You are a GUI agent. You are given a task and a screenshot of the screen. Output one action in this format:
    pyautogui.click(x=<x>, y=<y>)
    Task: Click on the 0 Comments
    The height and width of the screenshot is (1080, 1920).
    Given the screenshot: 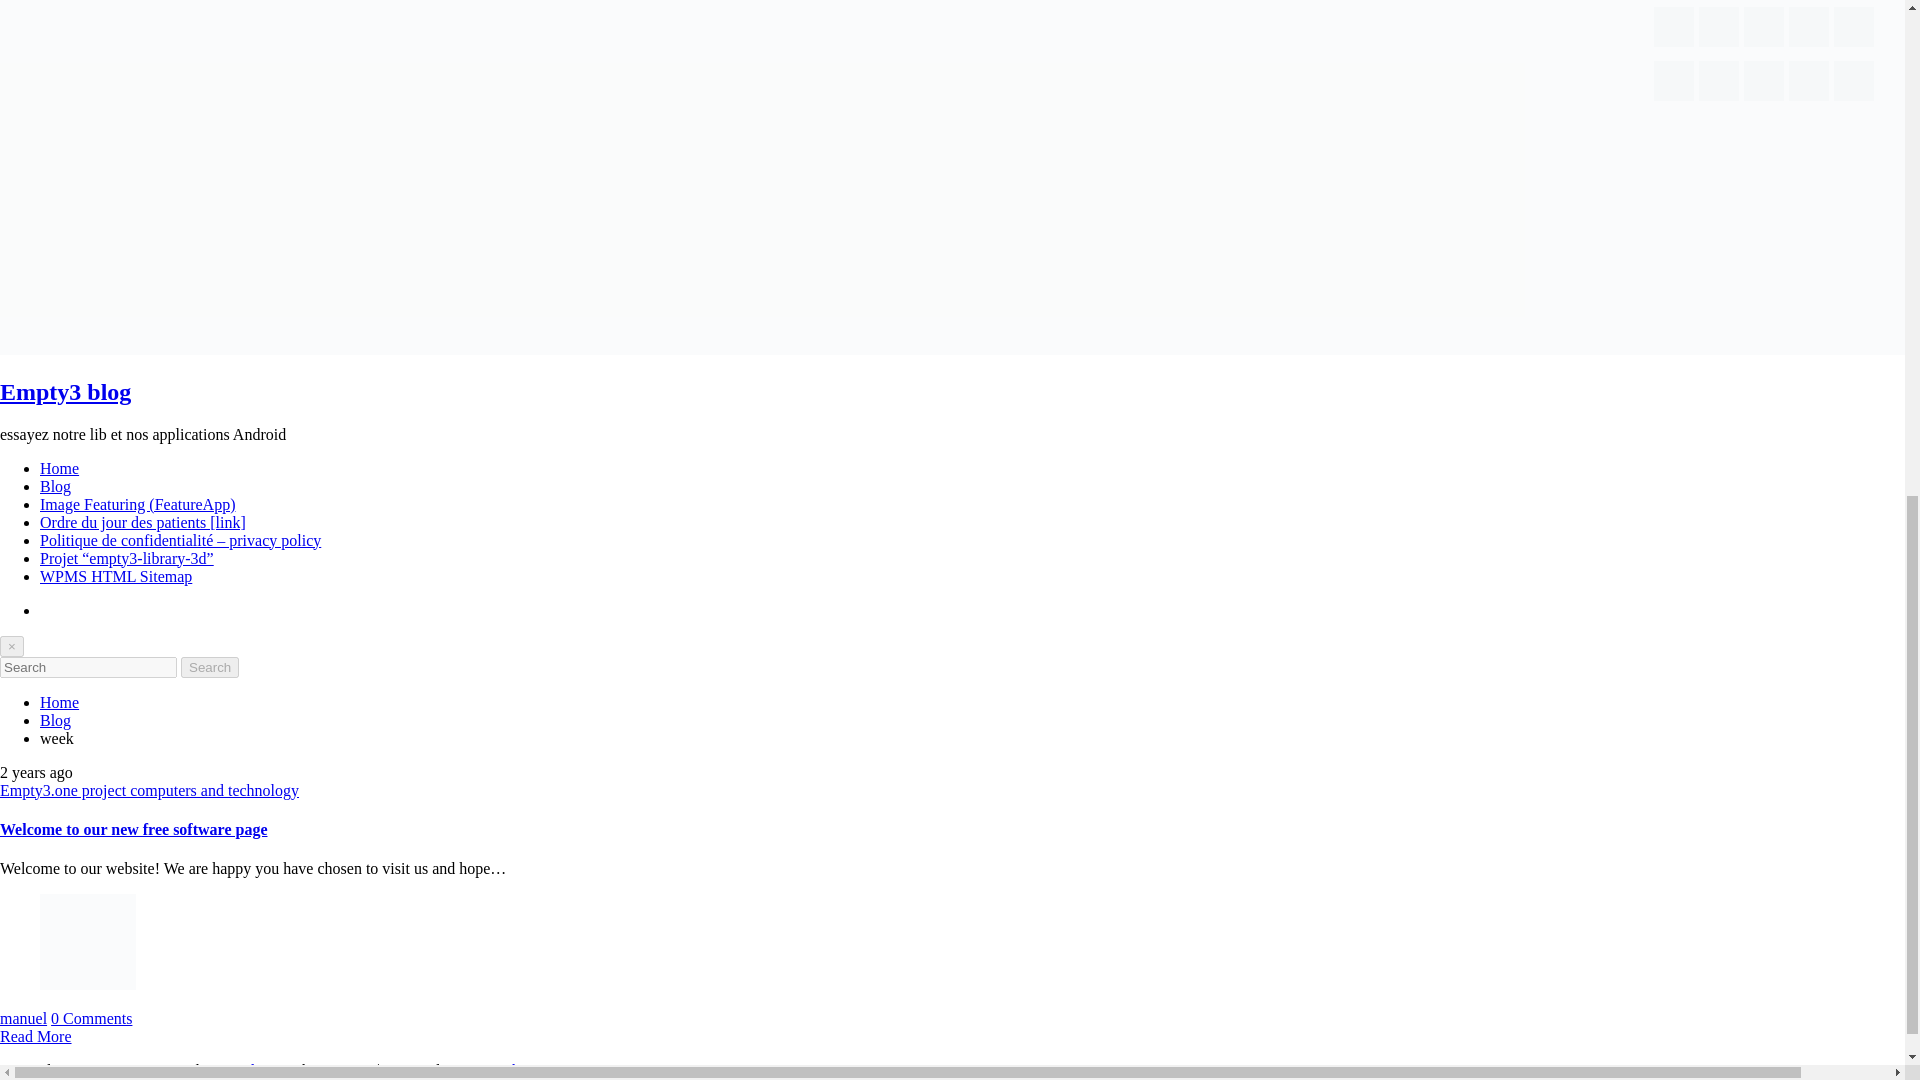 What is the action you would take?
    pyautogui.click(x=92, y=1018)
    